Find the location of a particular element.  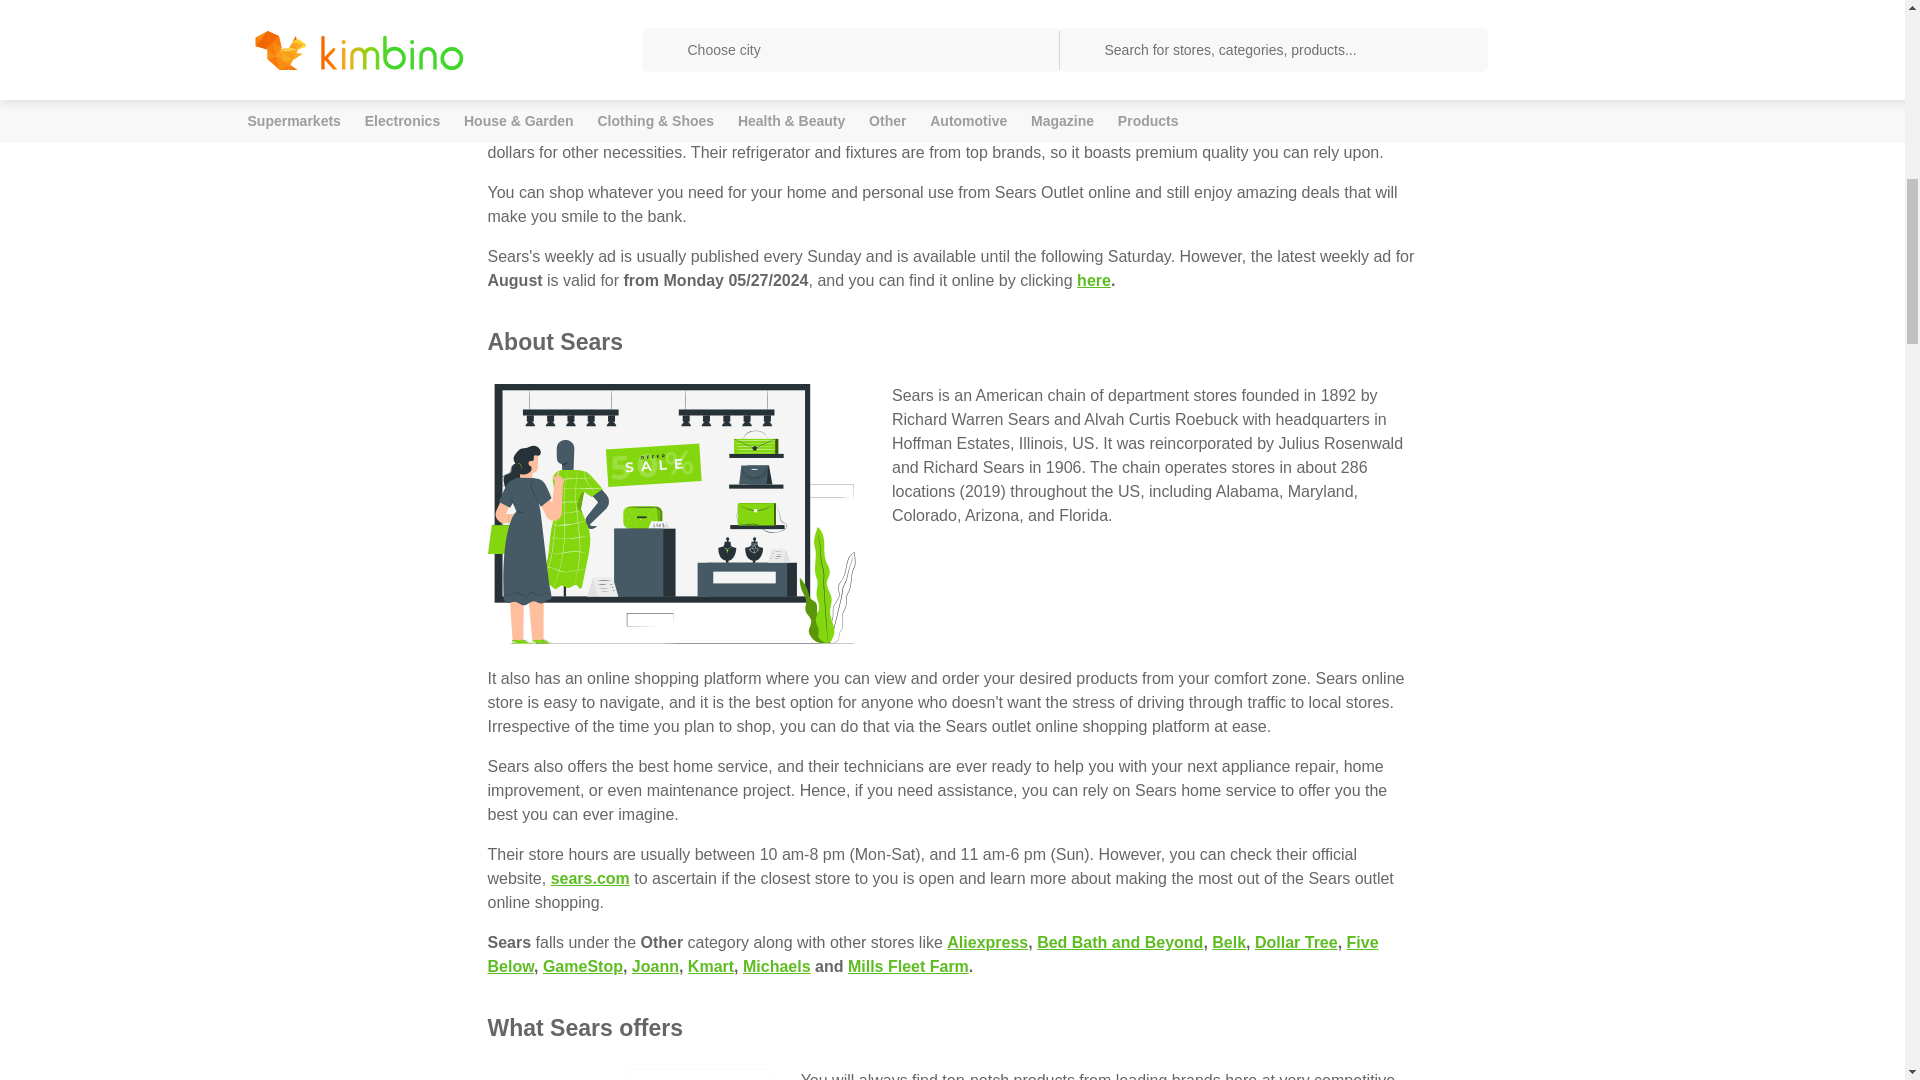

Mills Fleet Farm is located at coordinates (908, 966).